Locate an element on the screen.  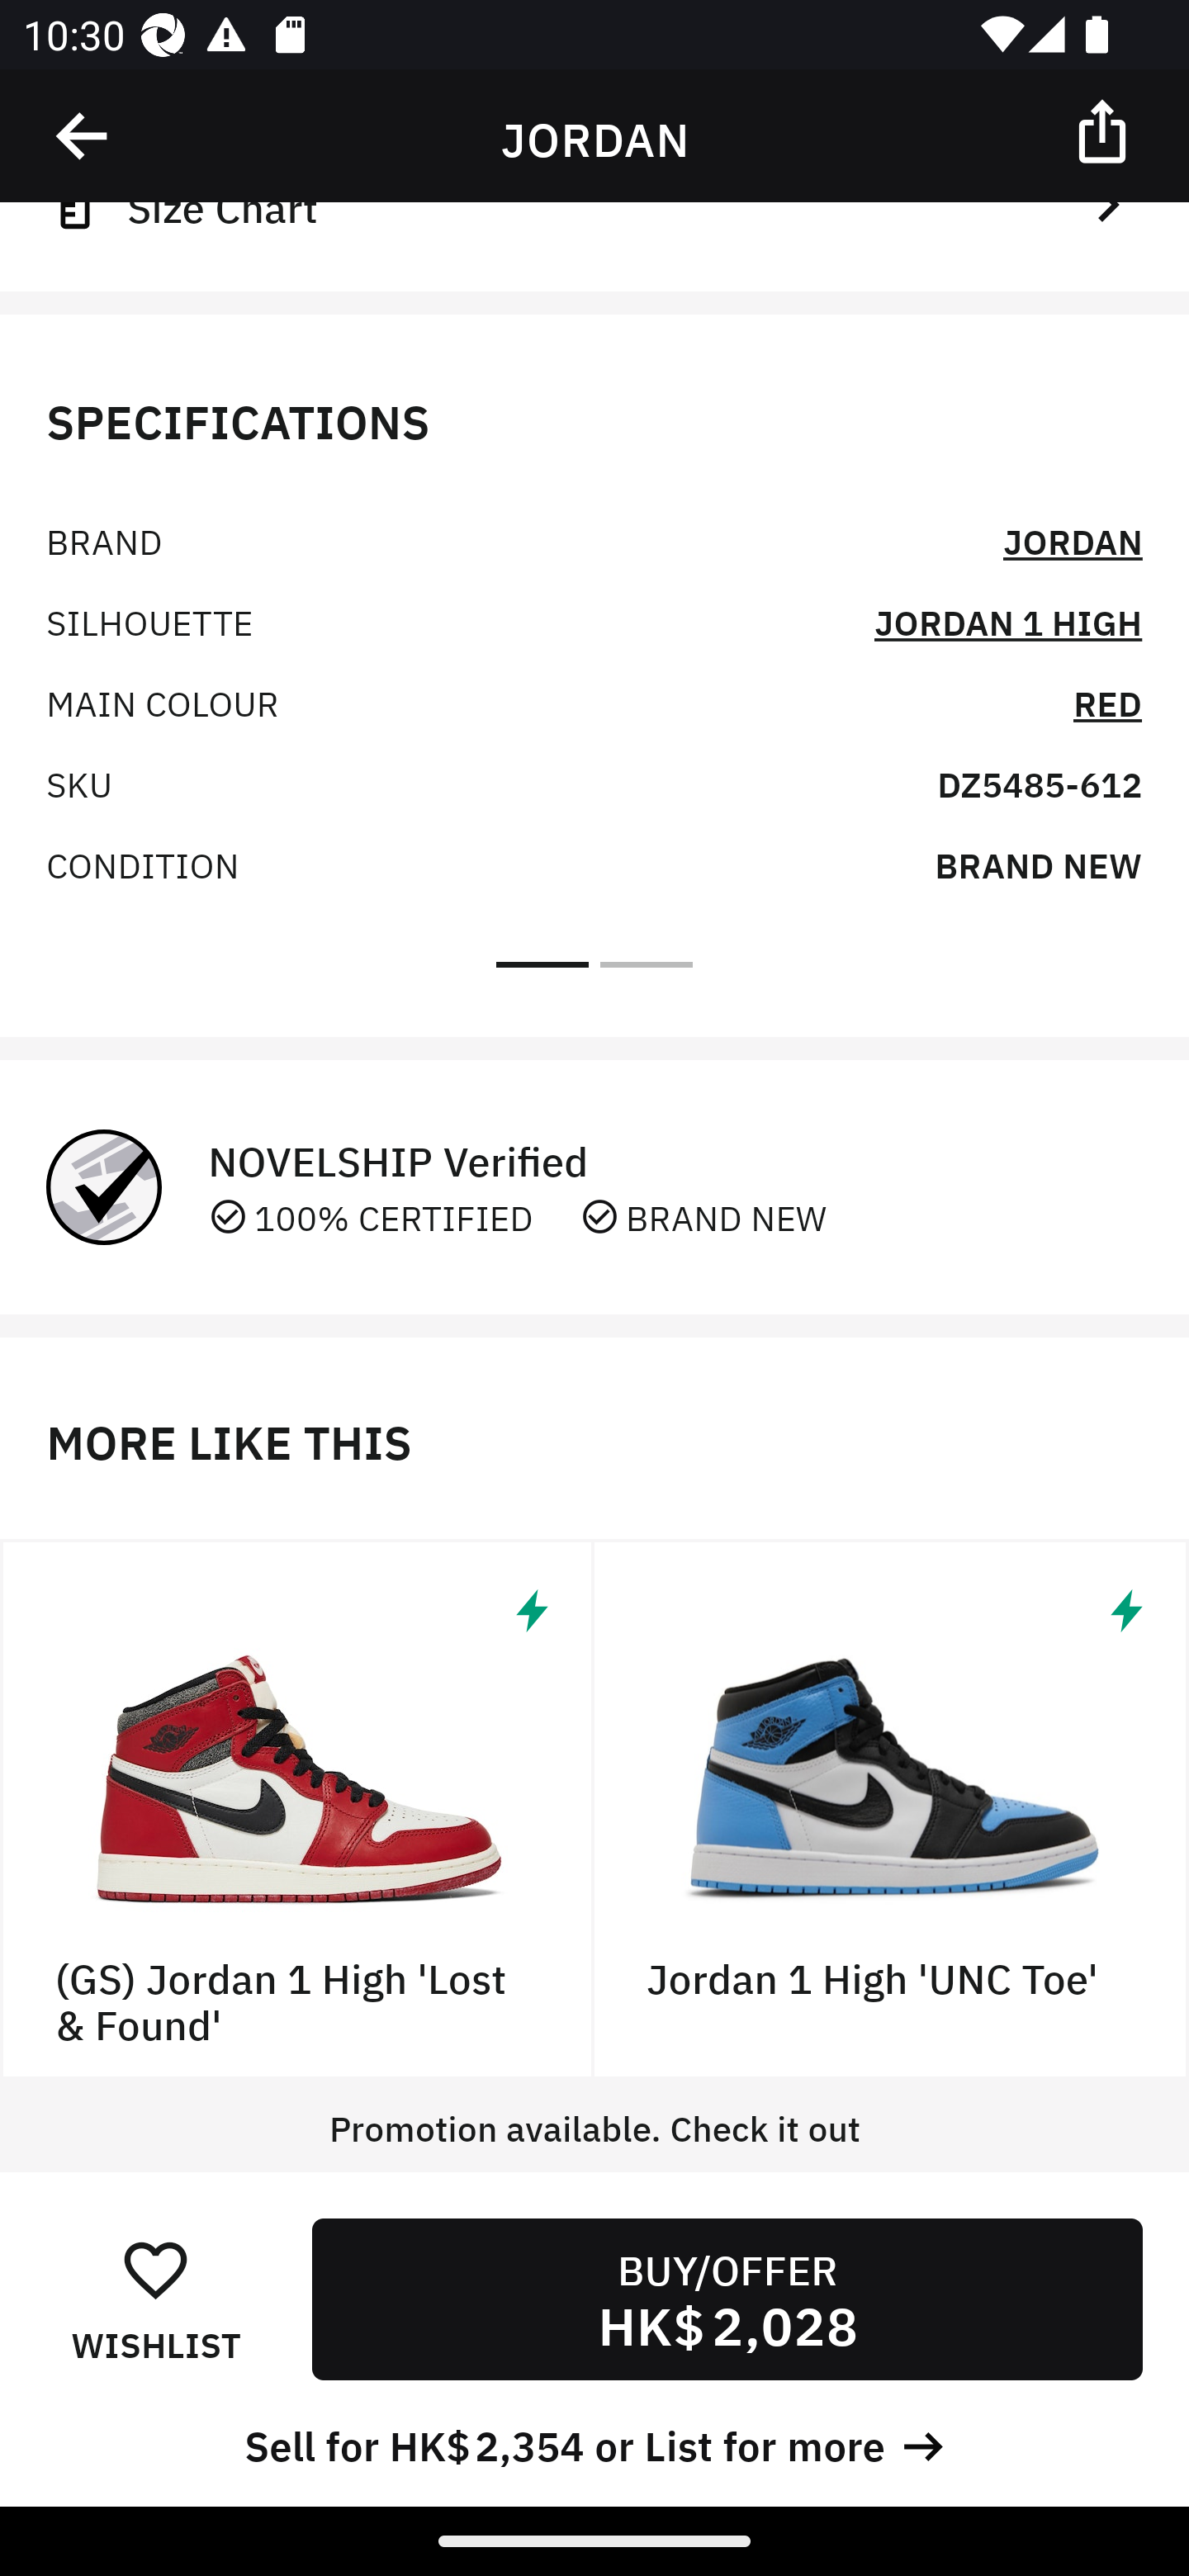
 Jordan 1 High 'UNC Toe' HK$ 1,354 is located at coordinates (892, 1808).